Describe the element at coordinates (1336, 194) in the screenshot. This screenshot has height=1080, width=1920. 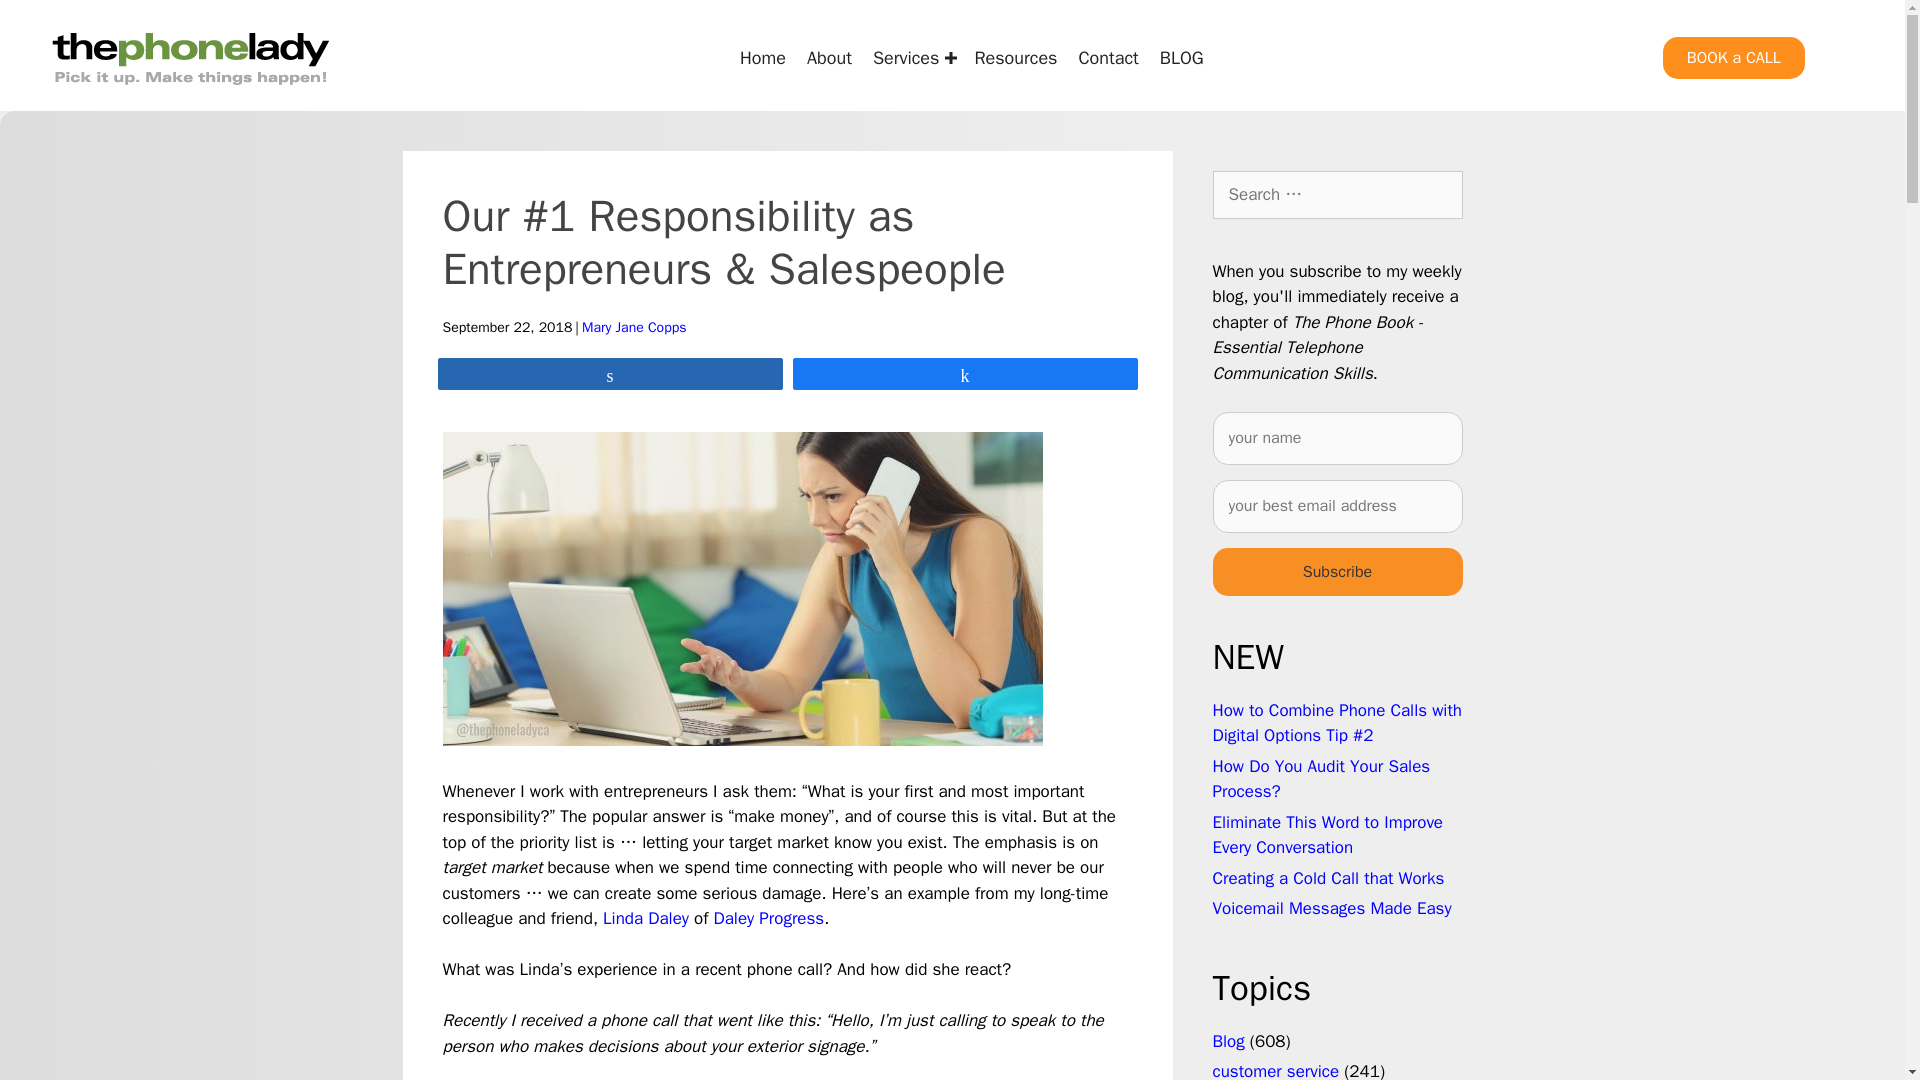
I see `Search for:` at that location.